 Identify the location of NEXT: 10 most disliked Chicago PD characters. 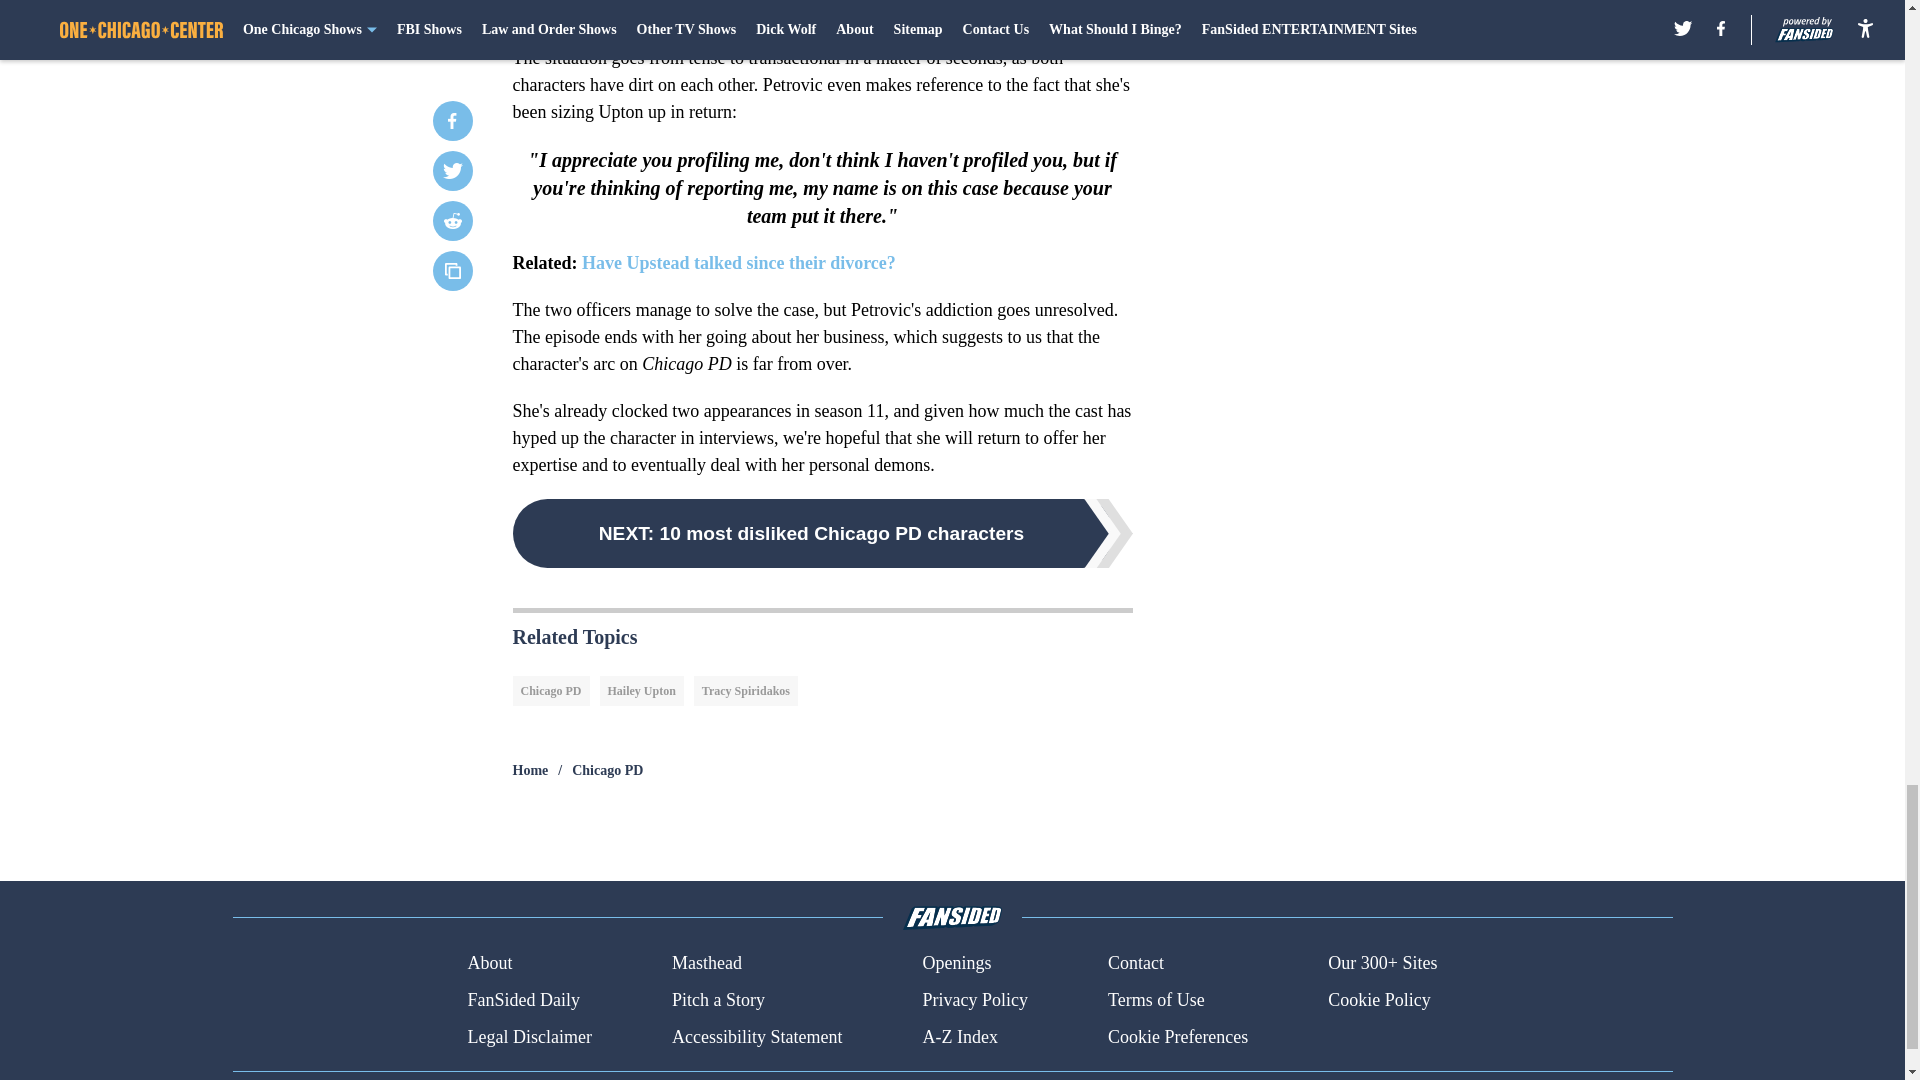
(822, 533).